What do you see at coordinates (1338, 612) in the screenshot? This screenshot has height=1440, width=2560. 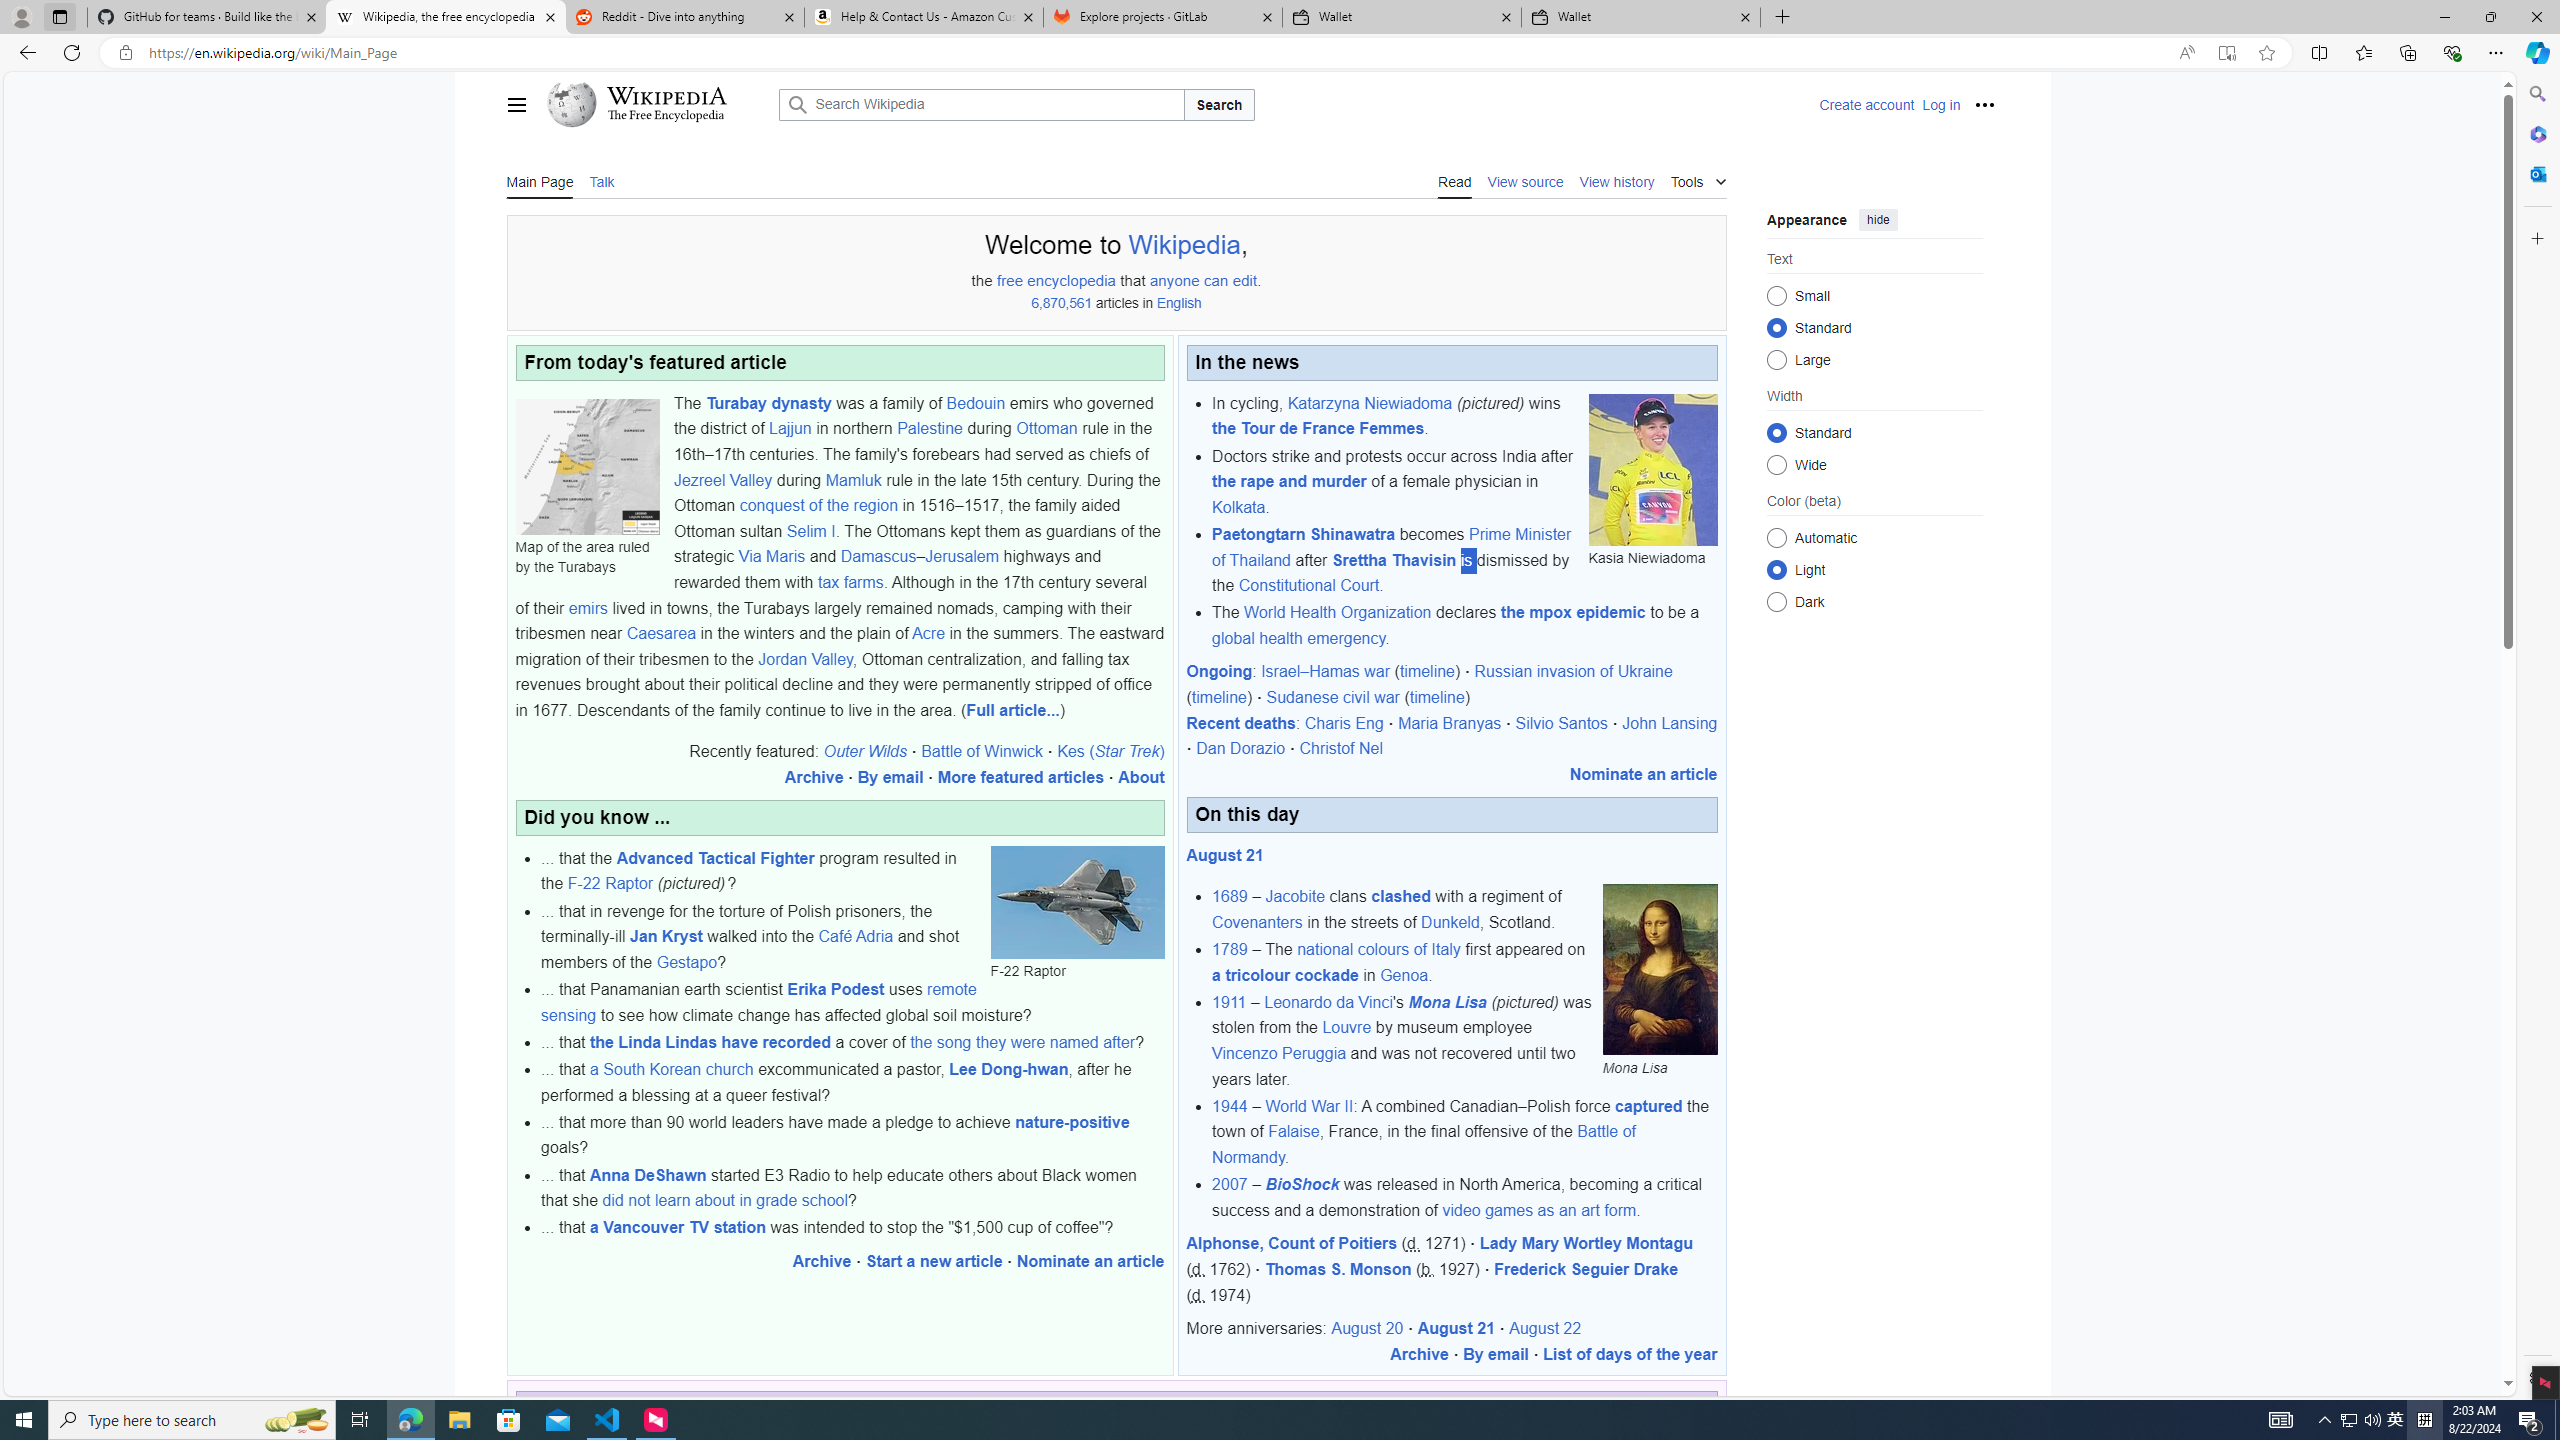 I see `World Health Organization` at bounding box center [1338, 612].